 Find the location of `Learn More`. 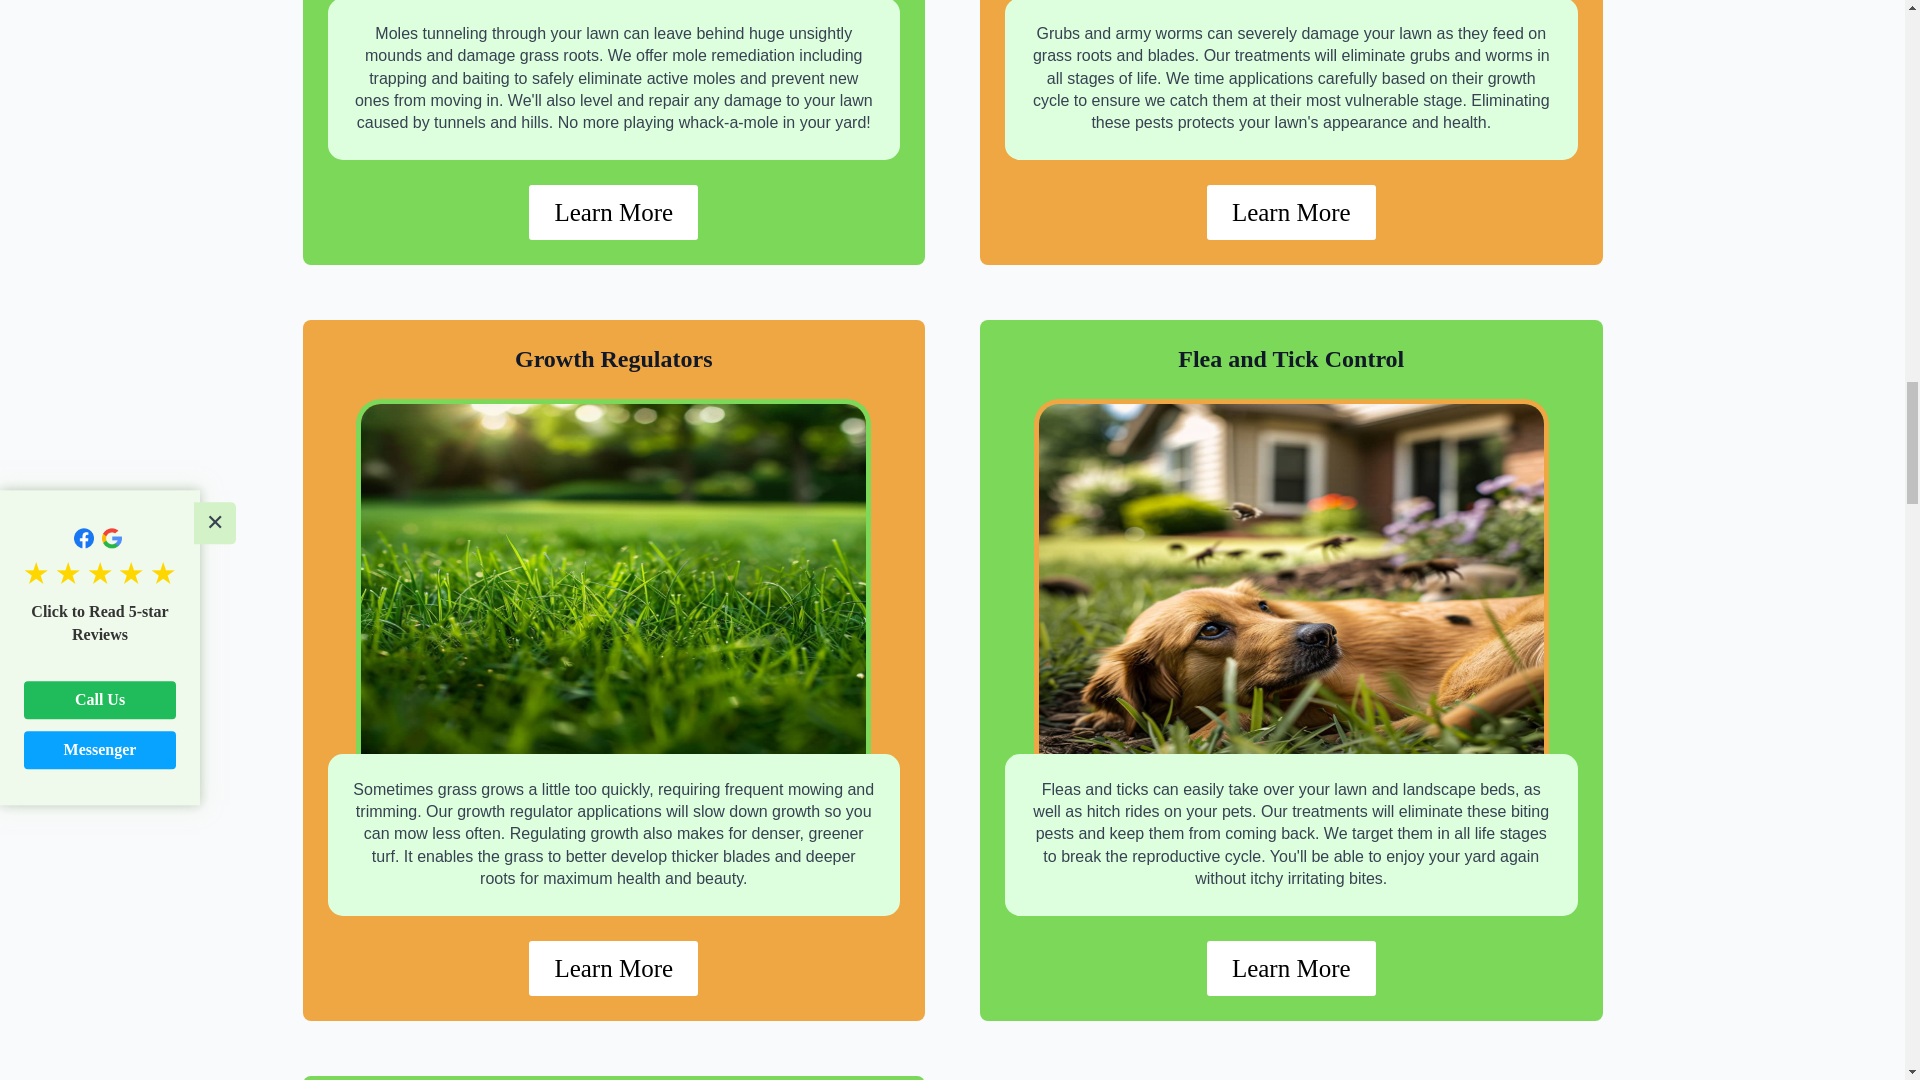

Learn More is located at coordinates (614, 212).